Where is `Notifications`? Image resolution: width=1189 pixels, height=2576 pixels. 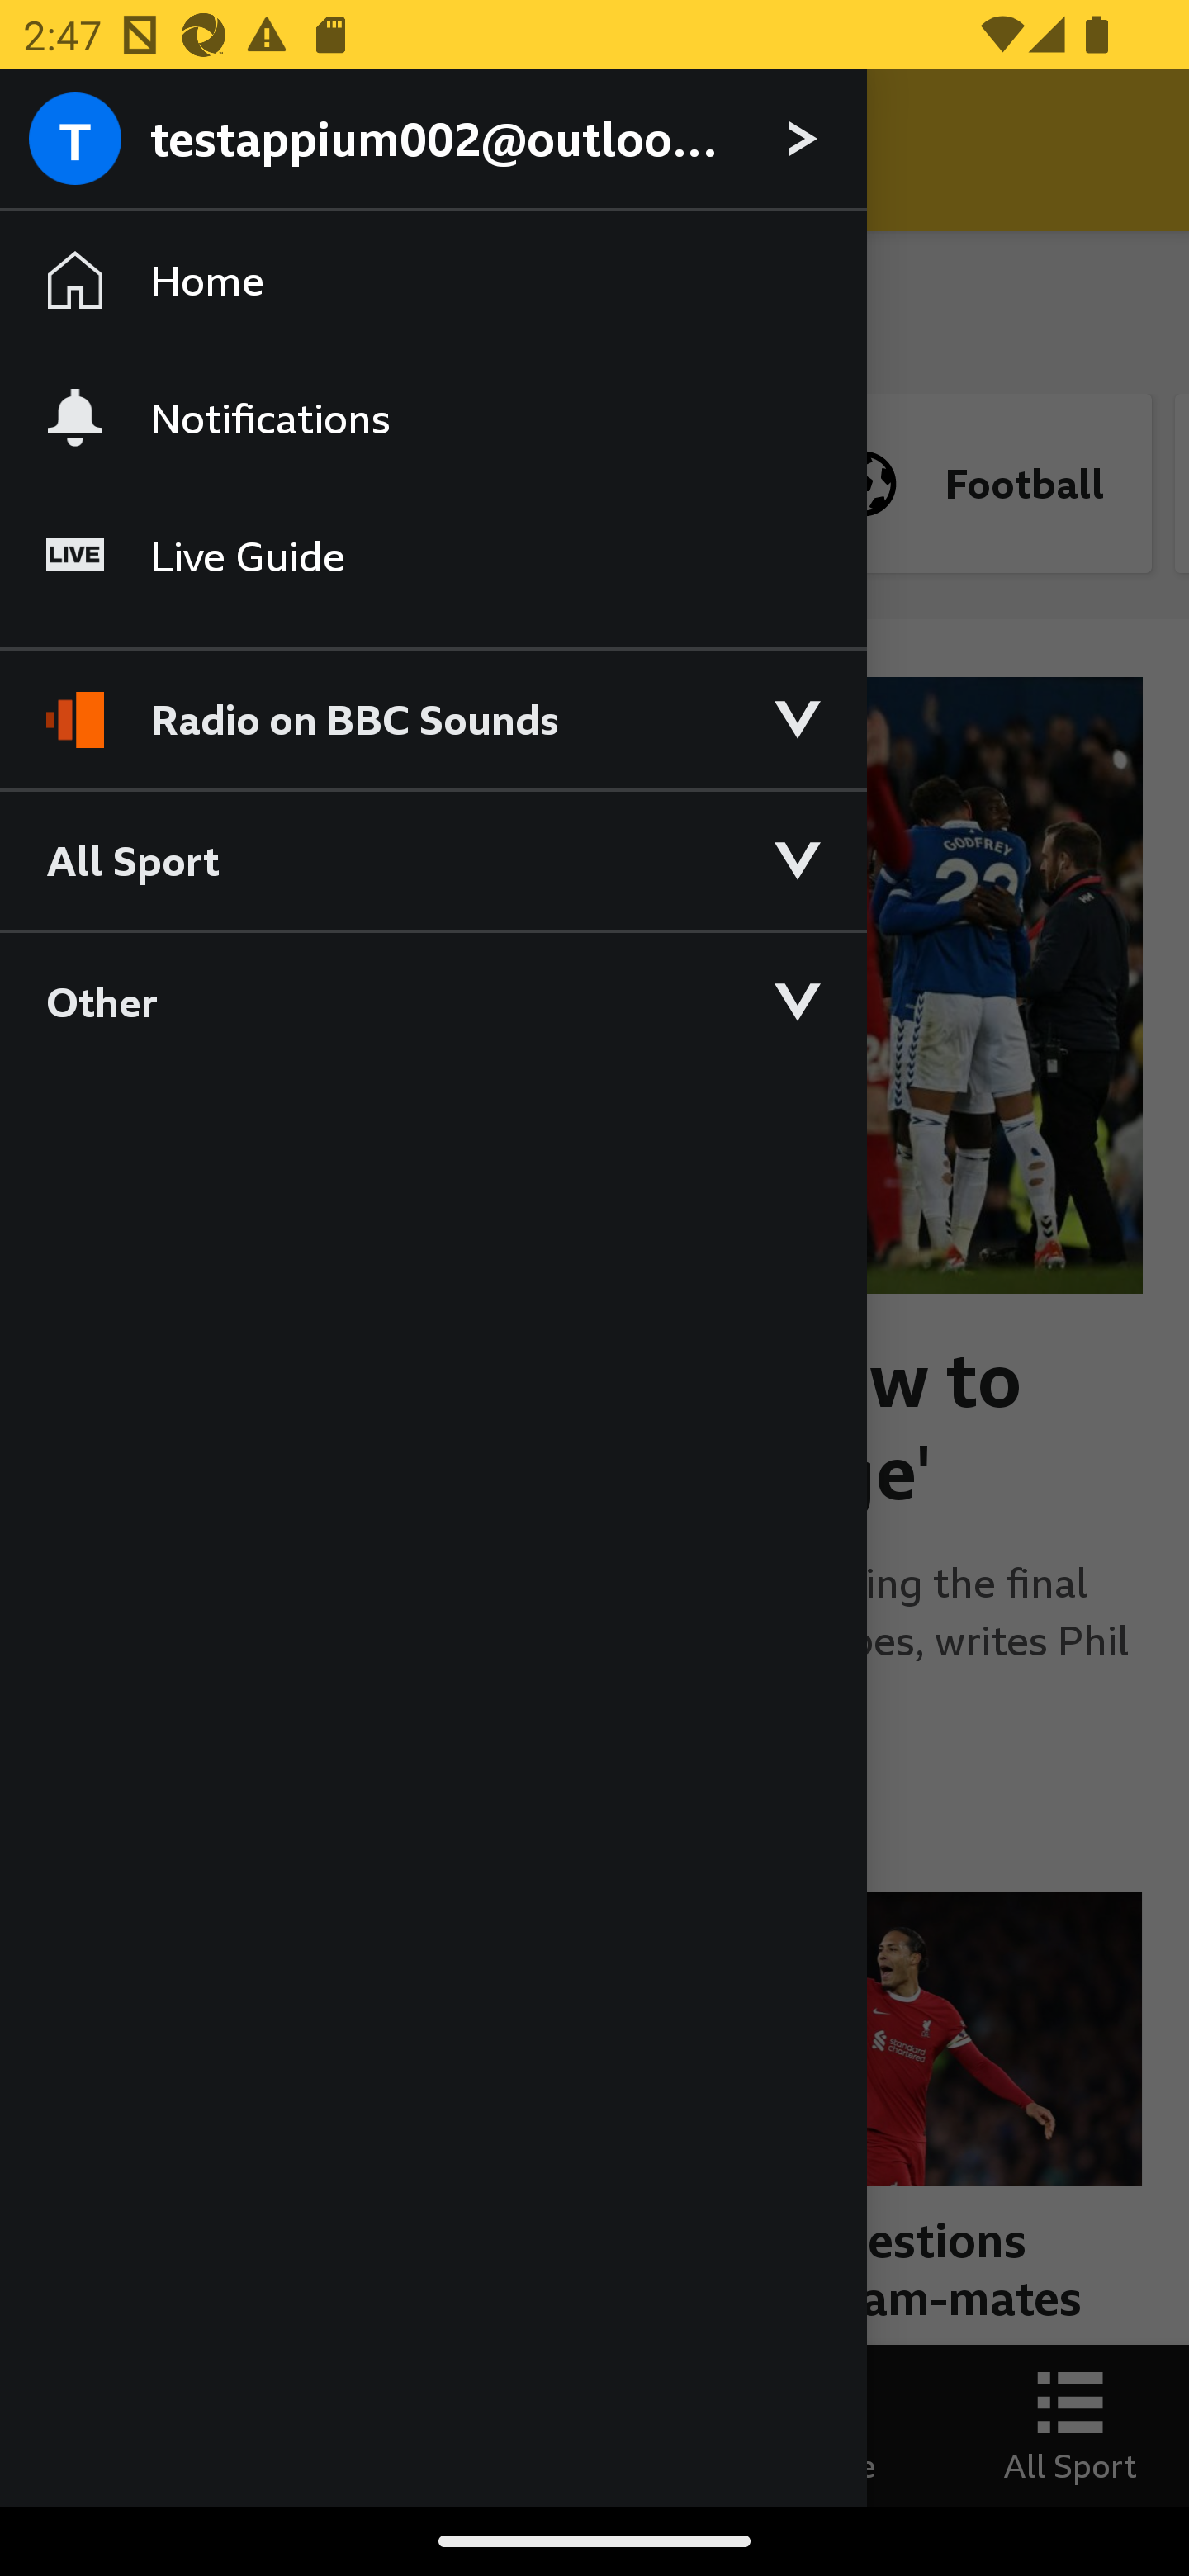 Notifications is located at coordinates (433, 417).